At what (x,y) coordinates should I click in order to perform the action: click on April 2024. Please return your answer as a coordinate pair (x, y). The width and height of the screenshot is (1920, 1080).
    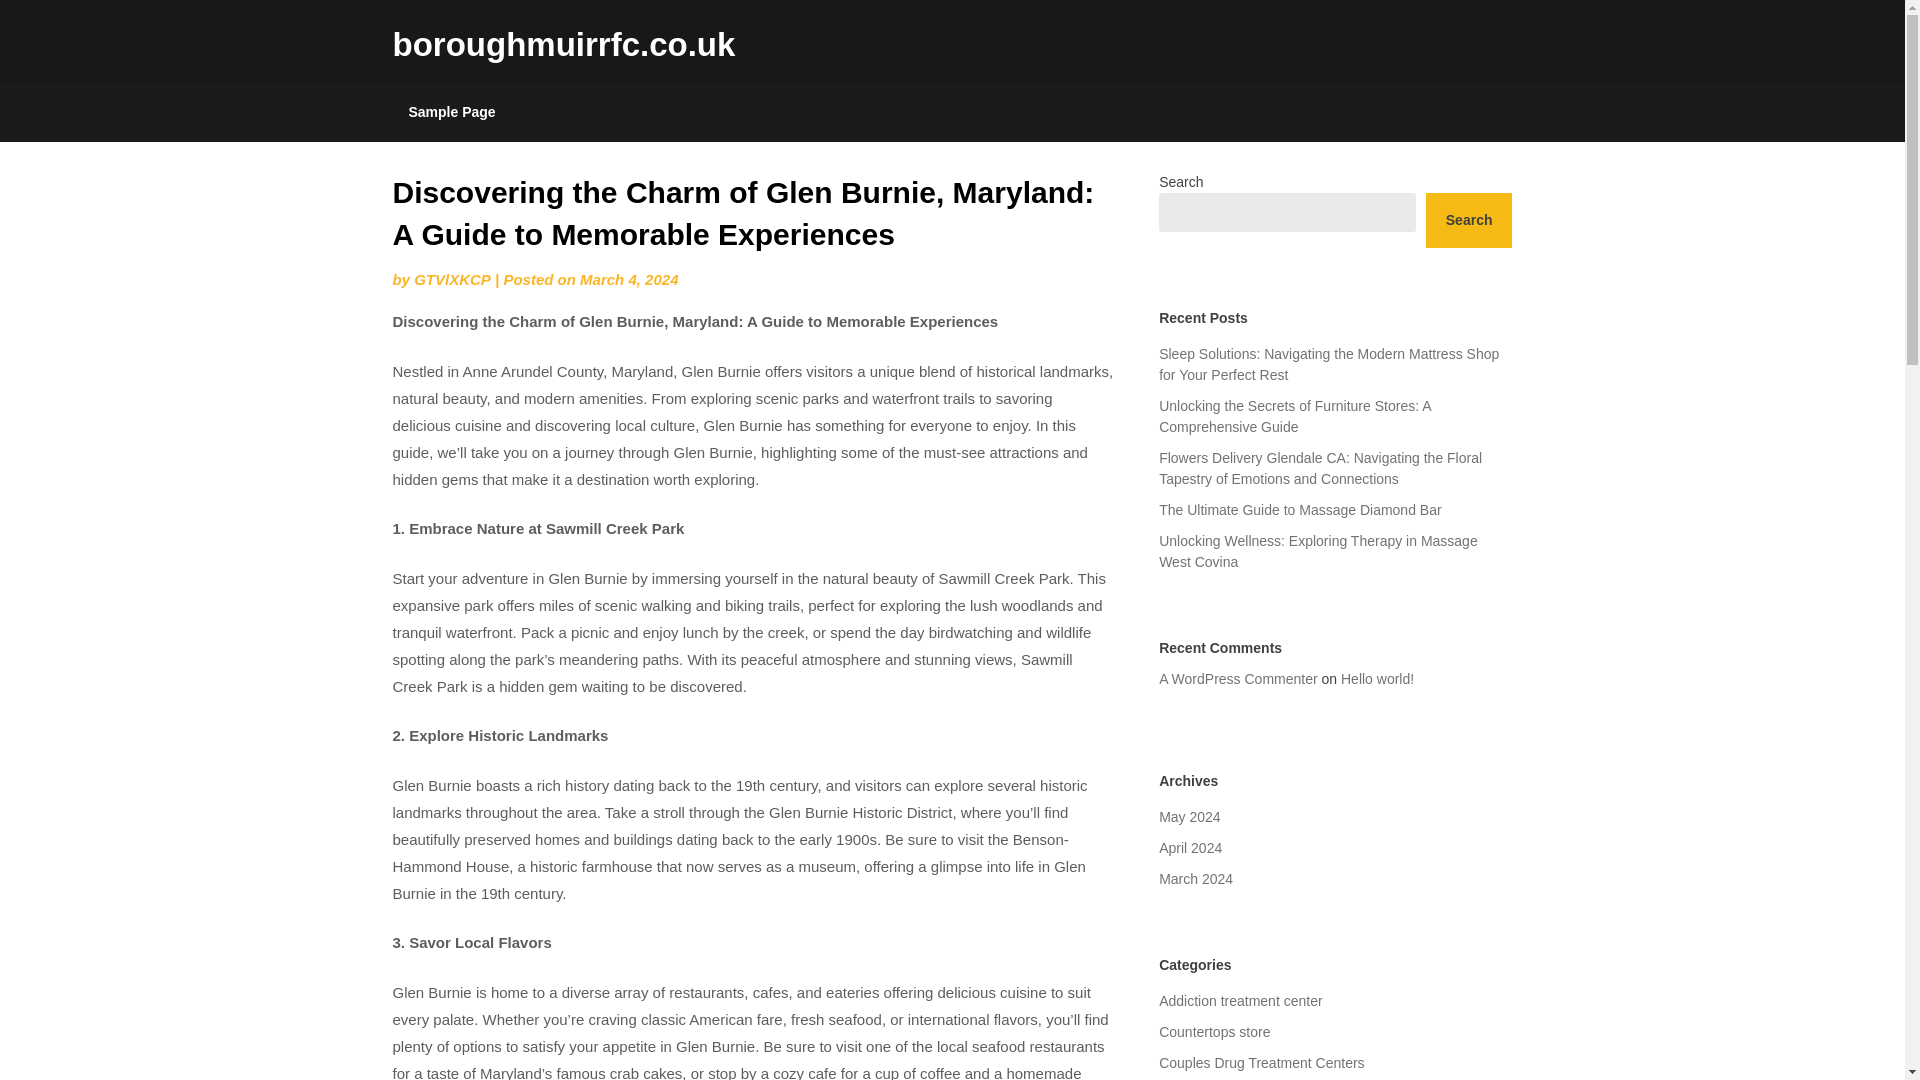
    Looking at the image, I should click on (1190, 848).